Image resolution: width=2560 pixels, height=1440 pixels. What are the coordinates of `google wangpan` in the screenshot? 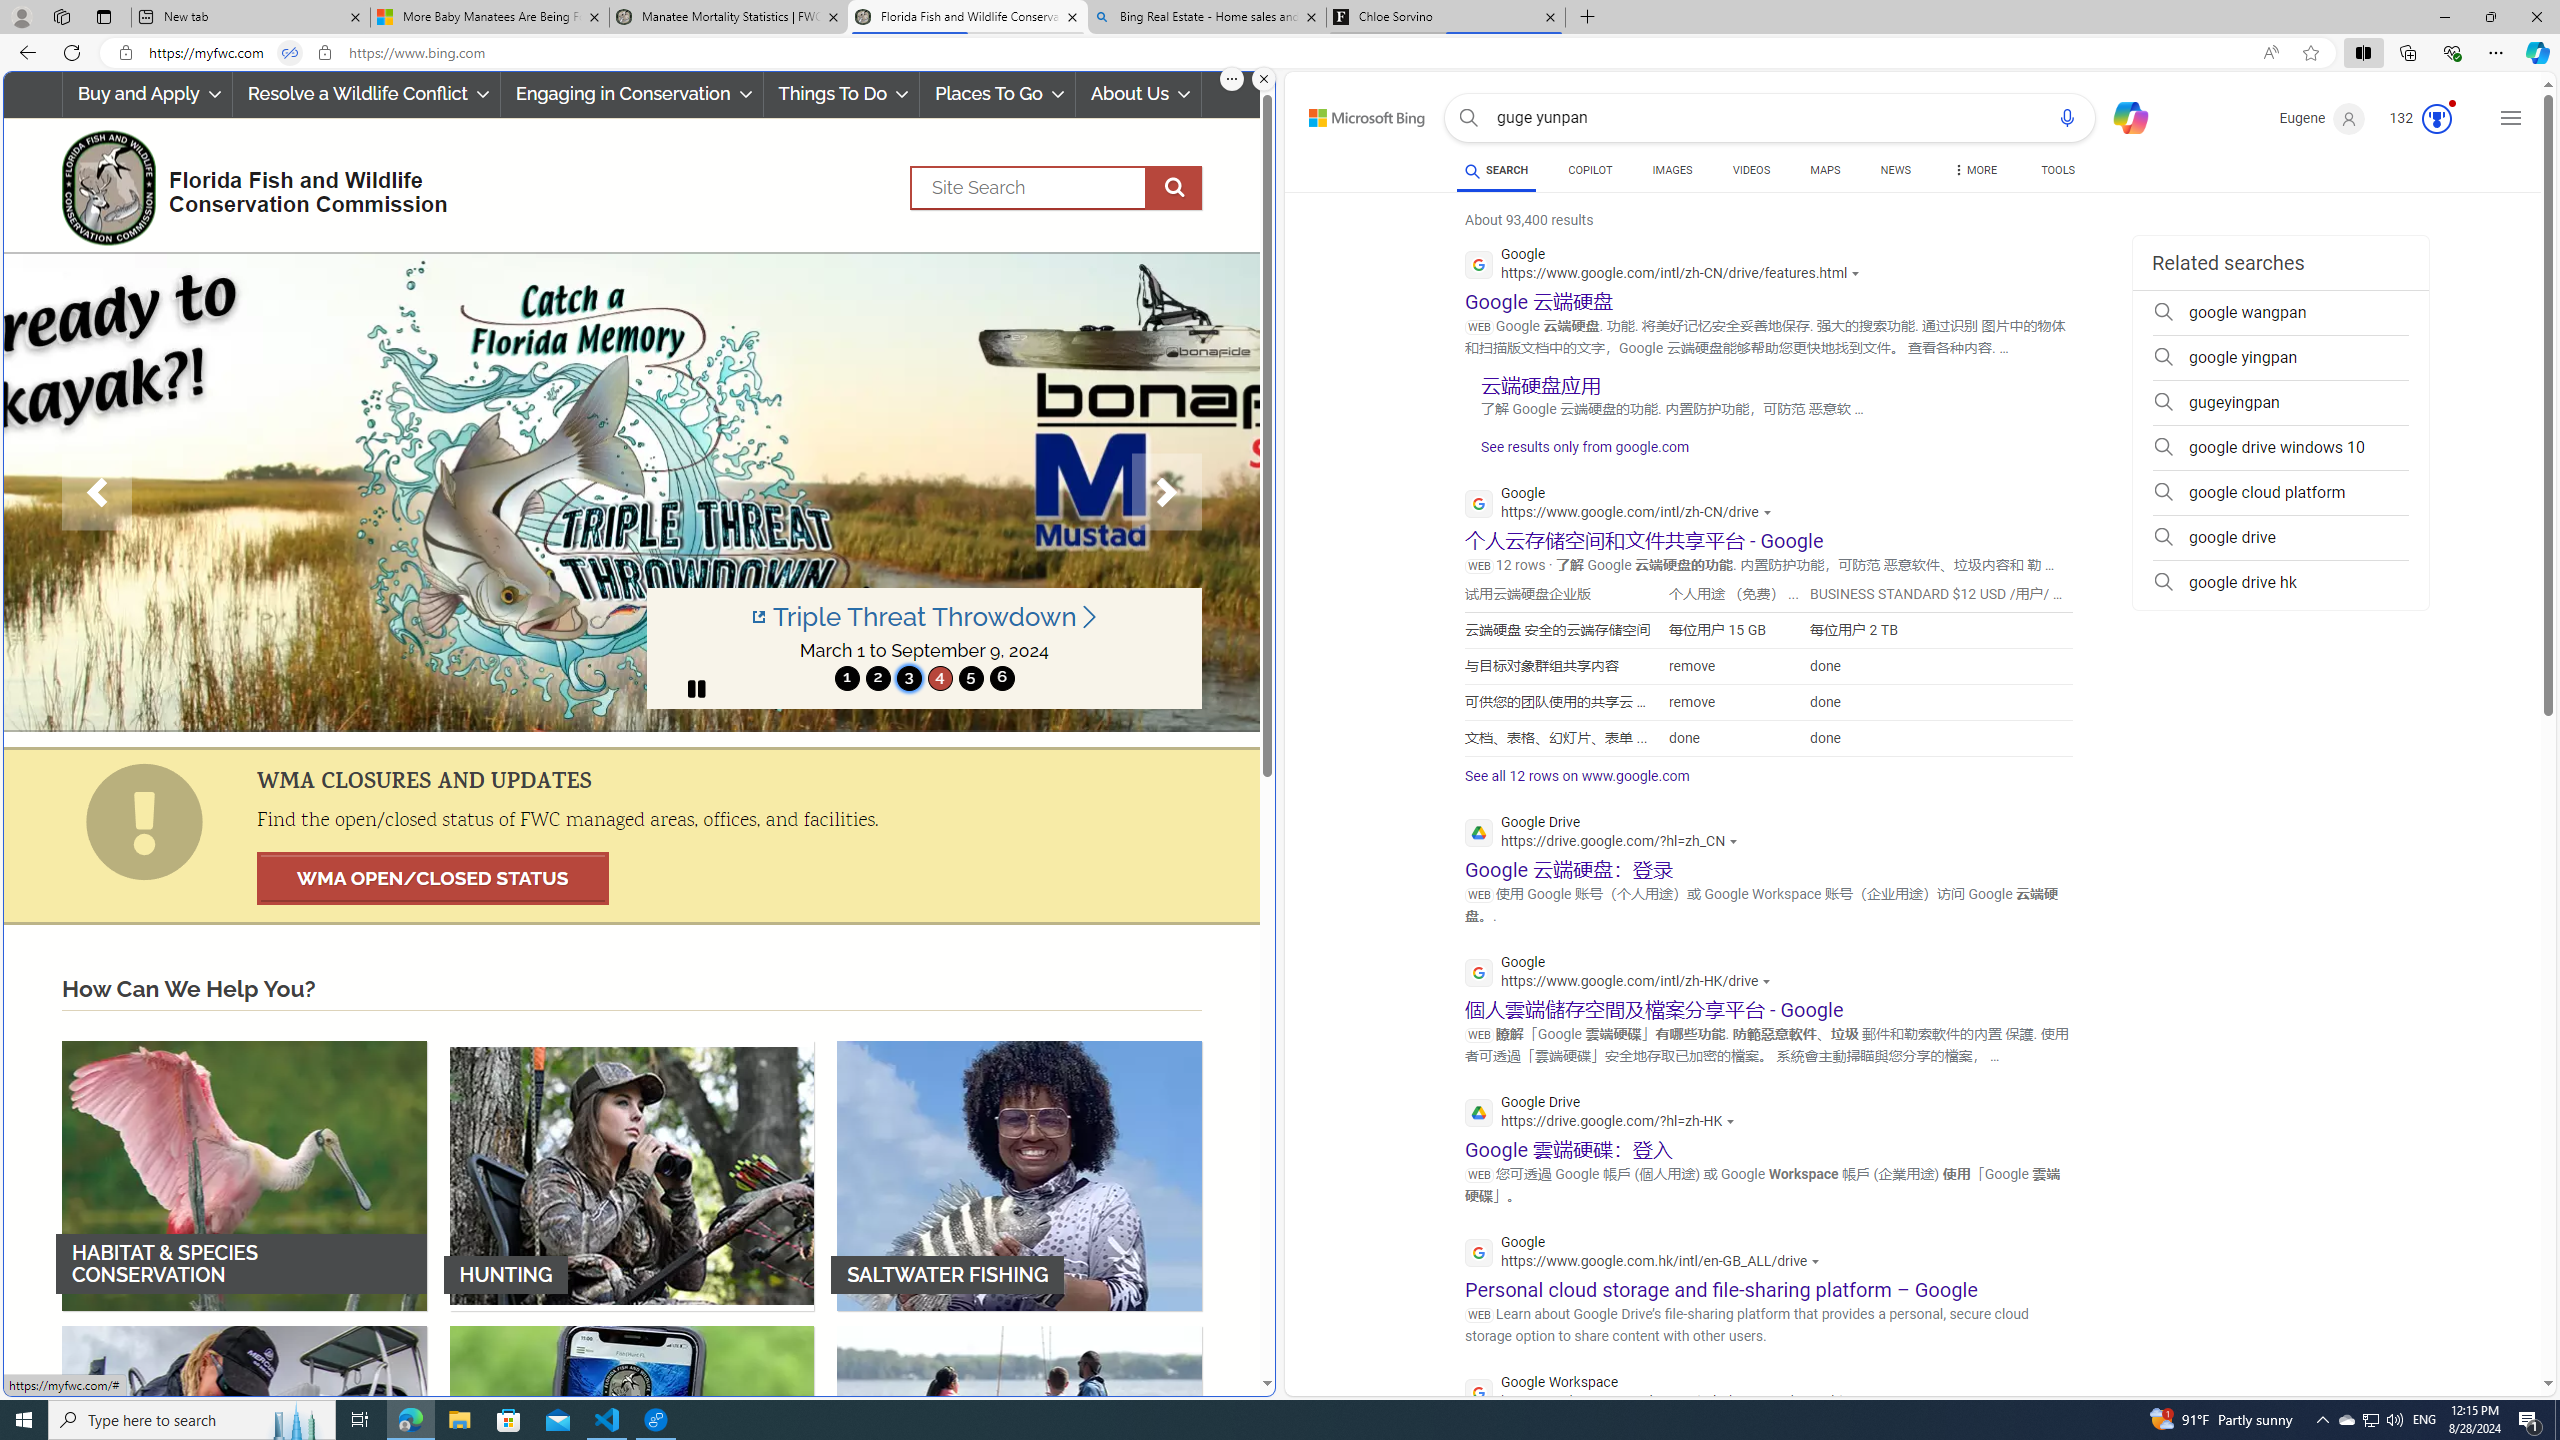 It's located at (2280, 312).